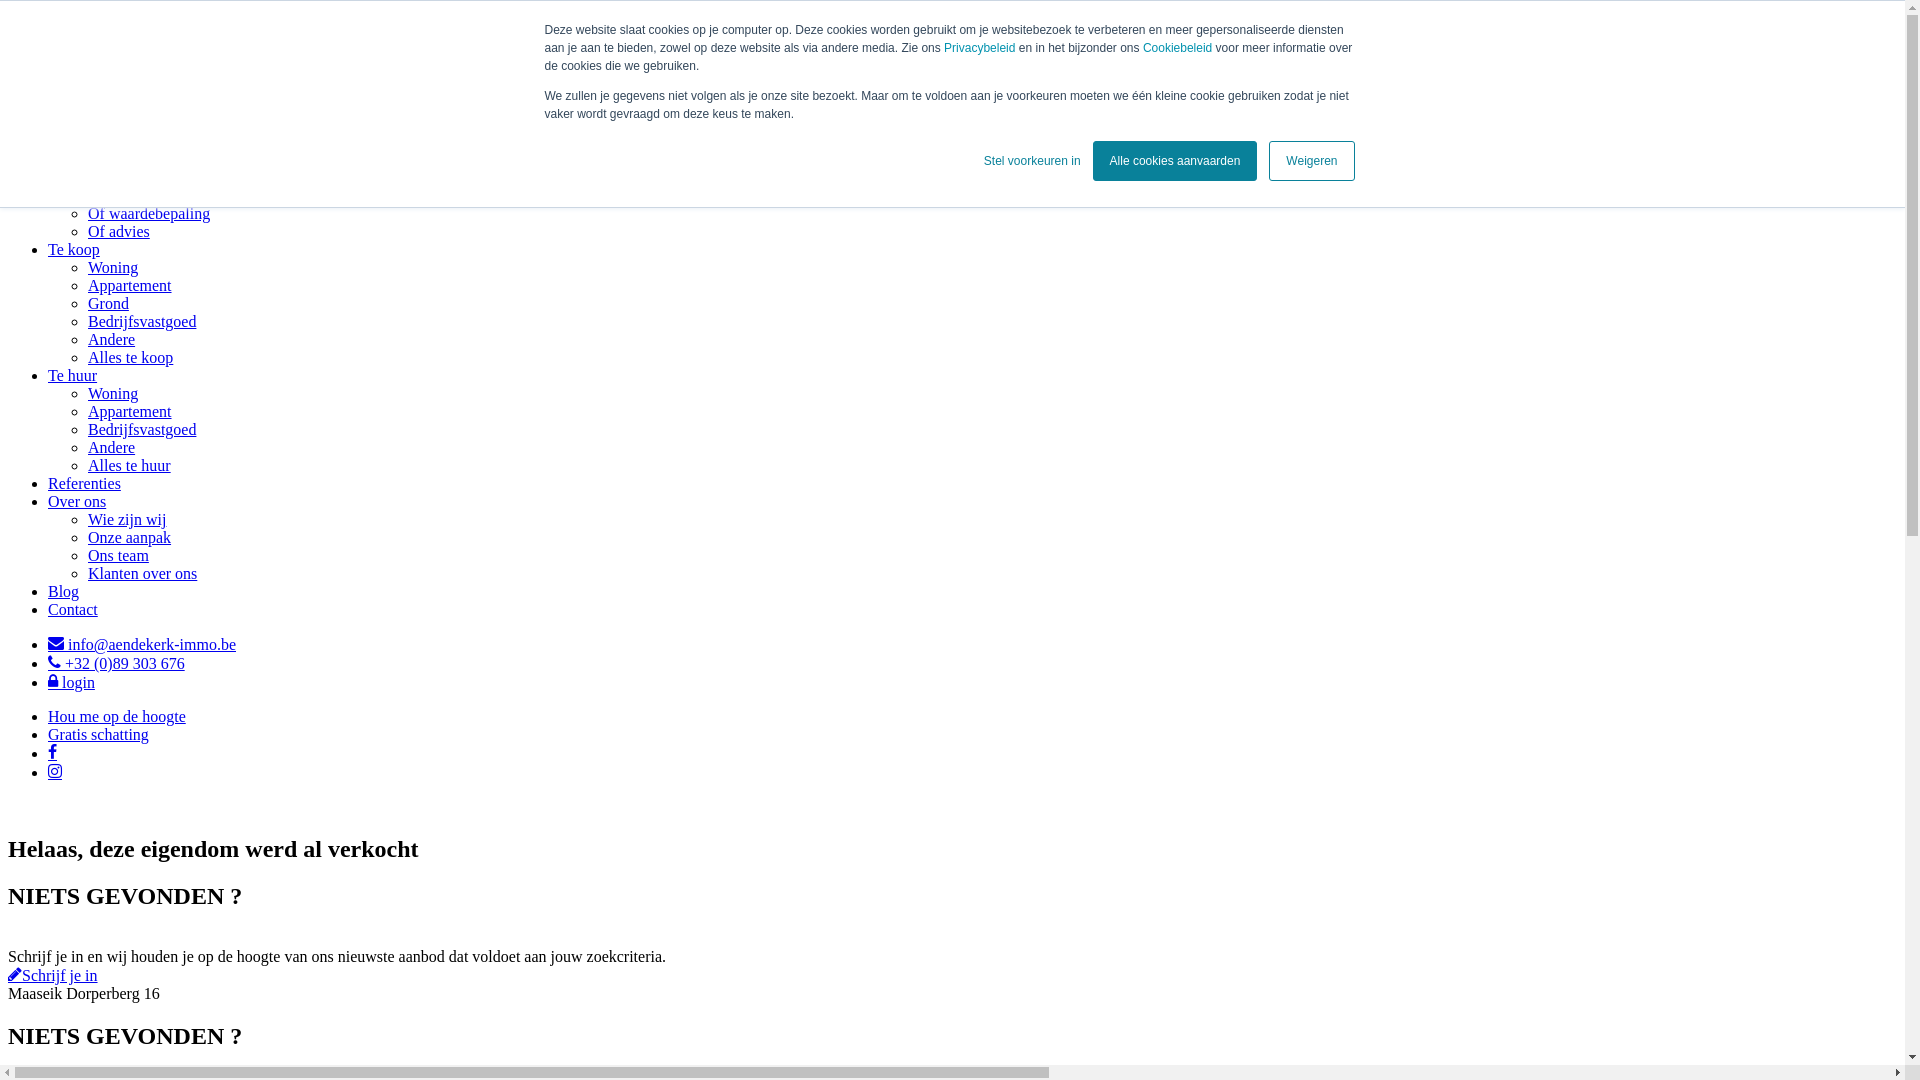  I want to click on Link homepage, so click(112, 70).